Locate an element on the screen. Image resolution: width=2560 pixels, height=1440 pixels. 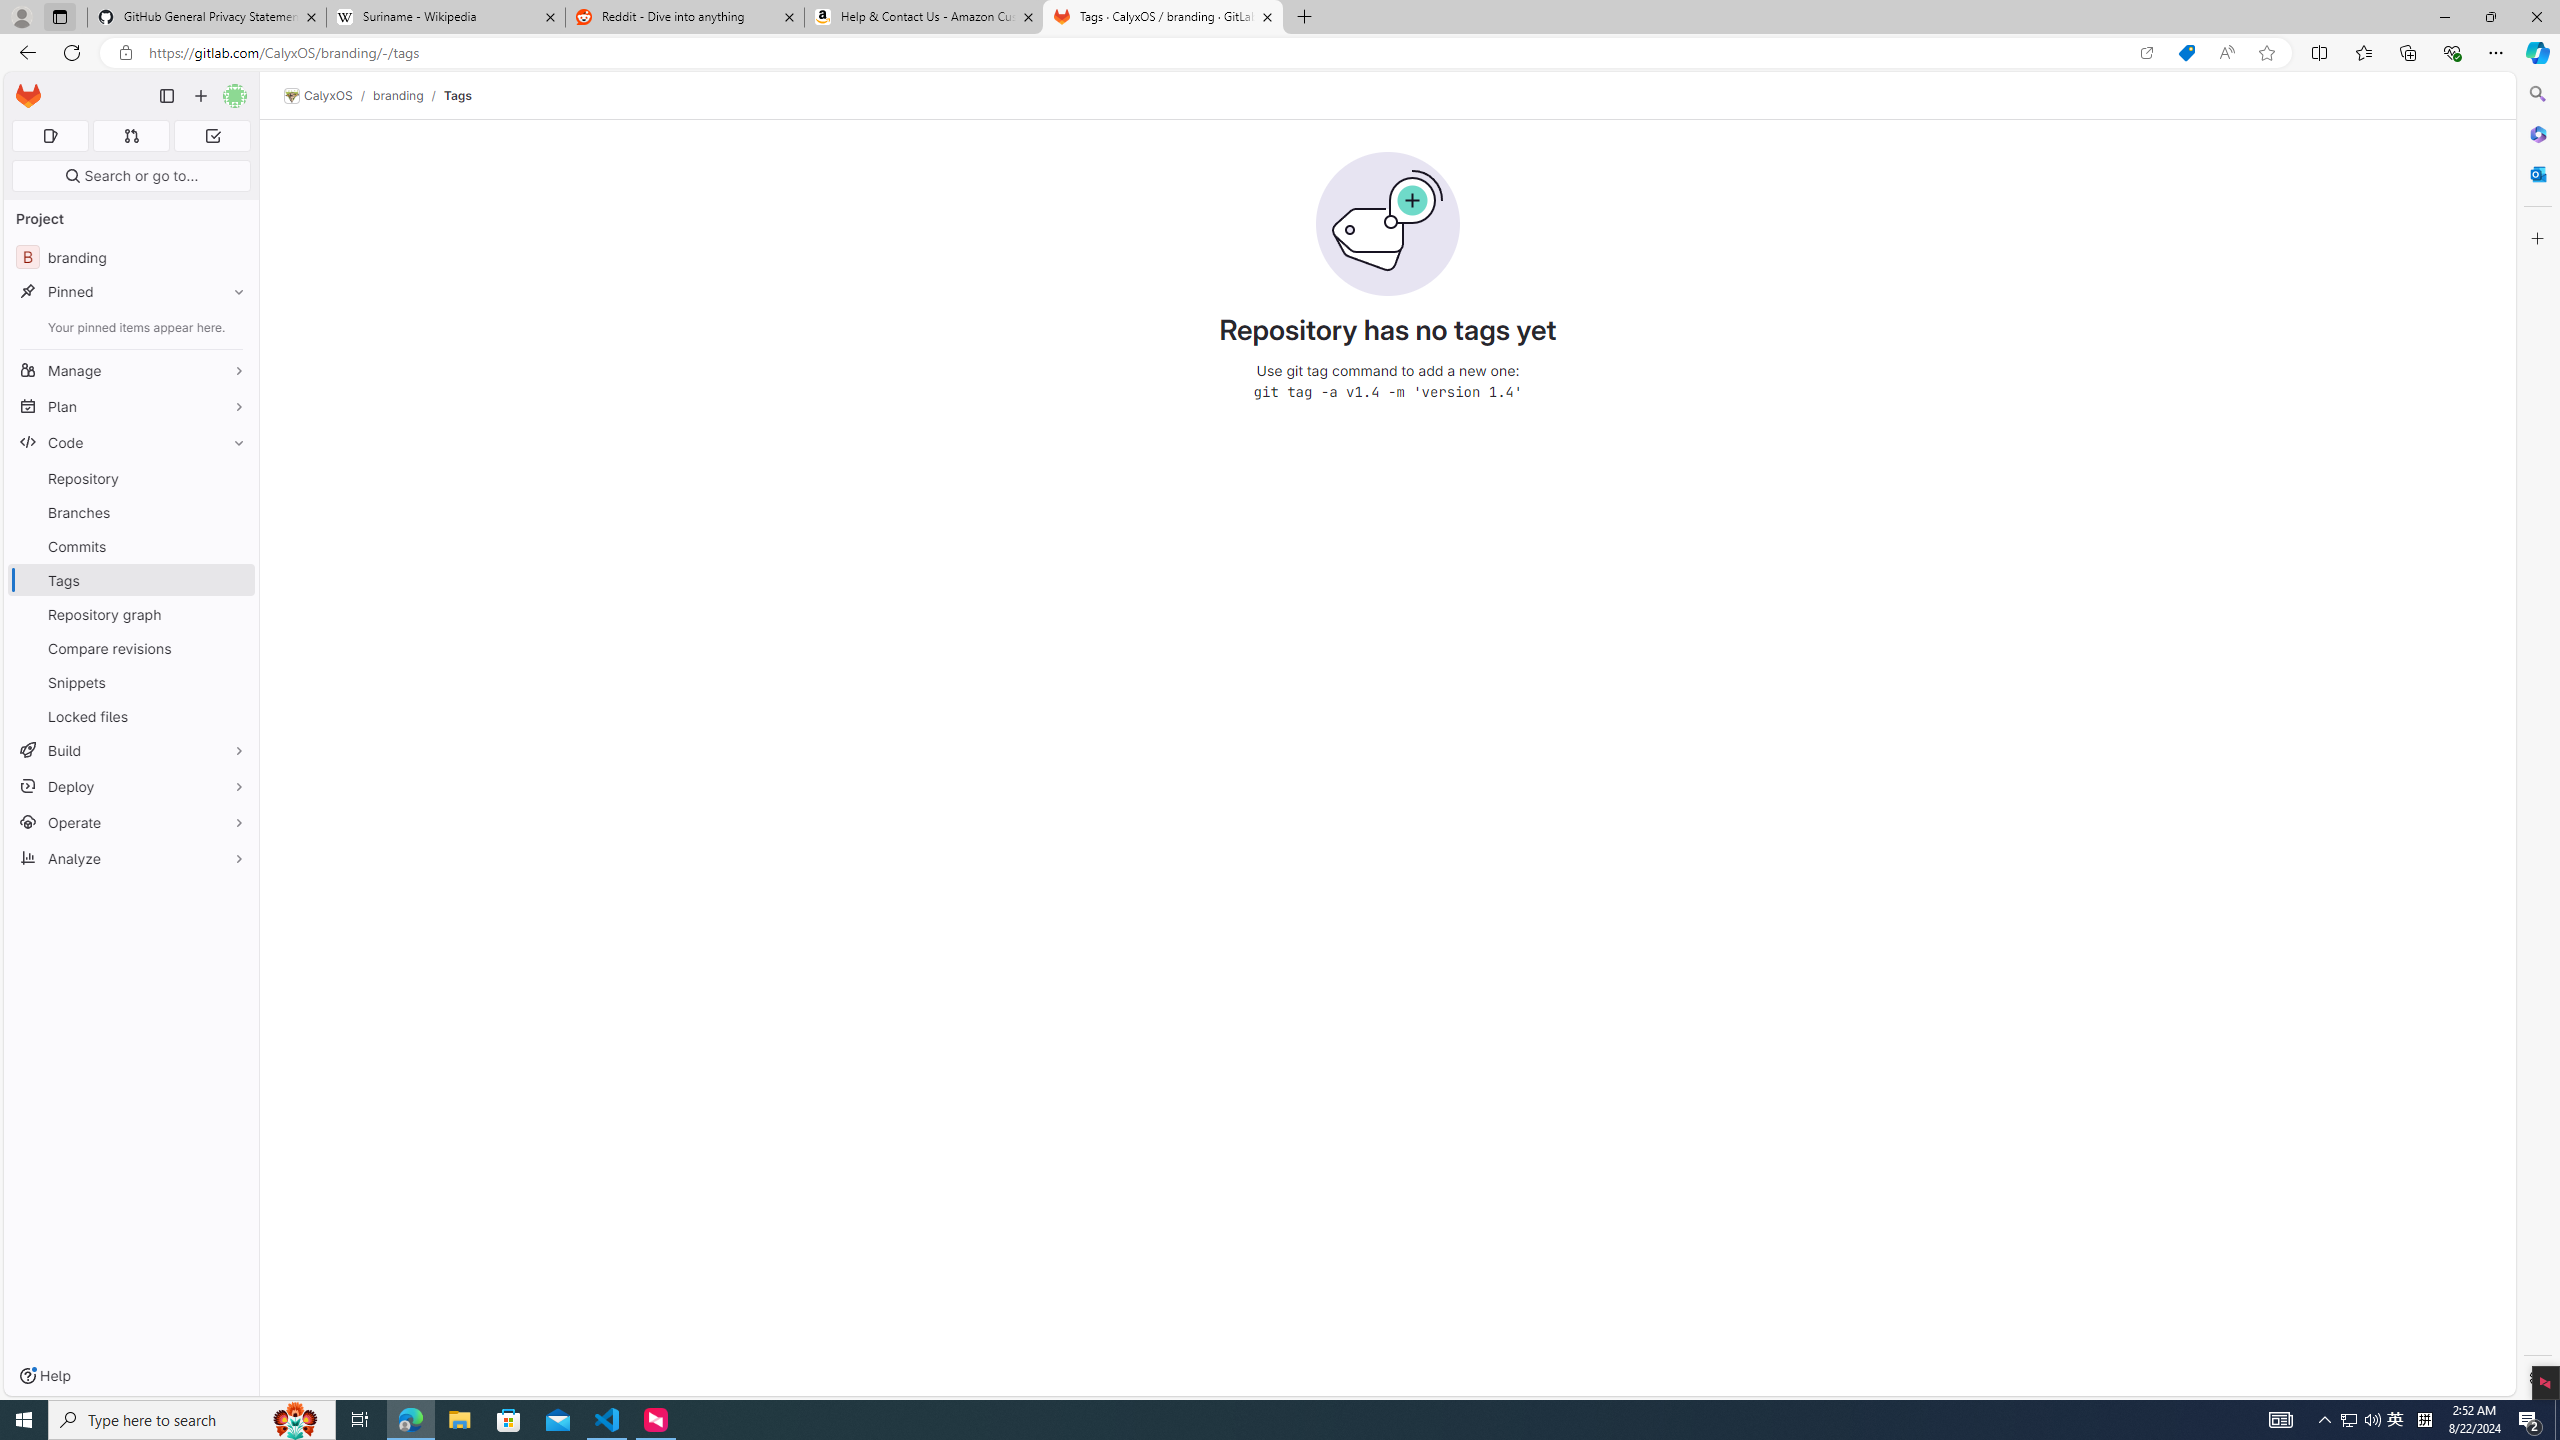
Repository graph is located at coordinates (132, 614).